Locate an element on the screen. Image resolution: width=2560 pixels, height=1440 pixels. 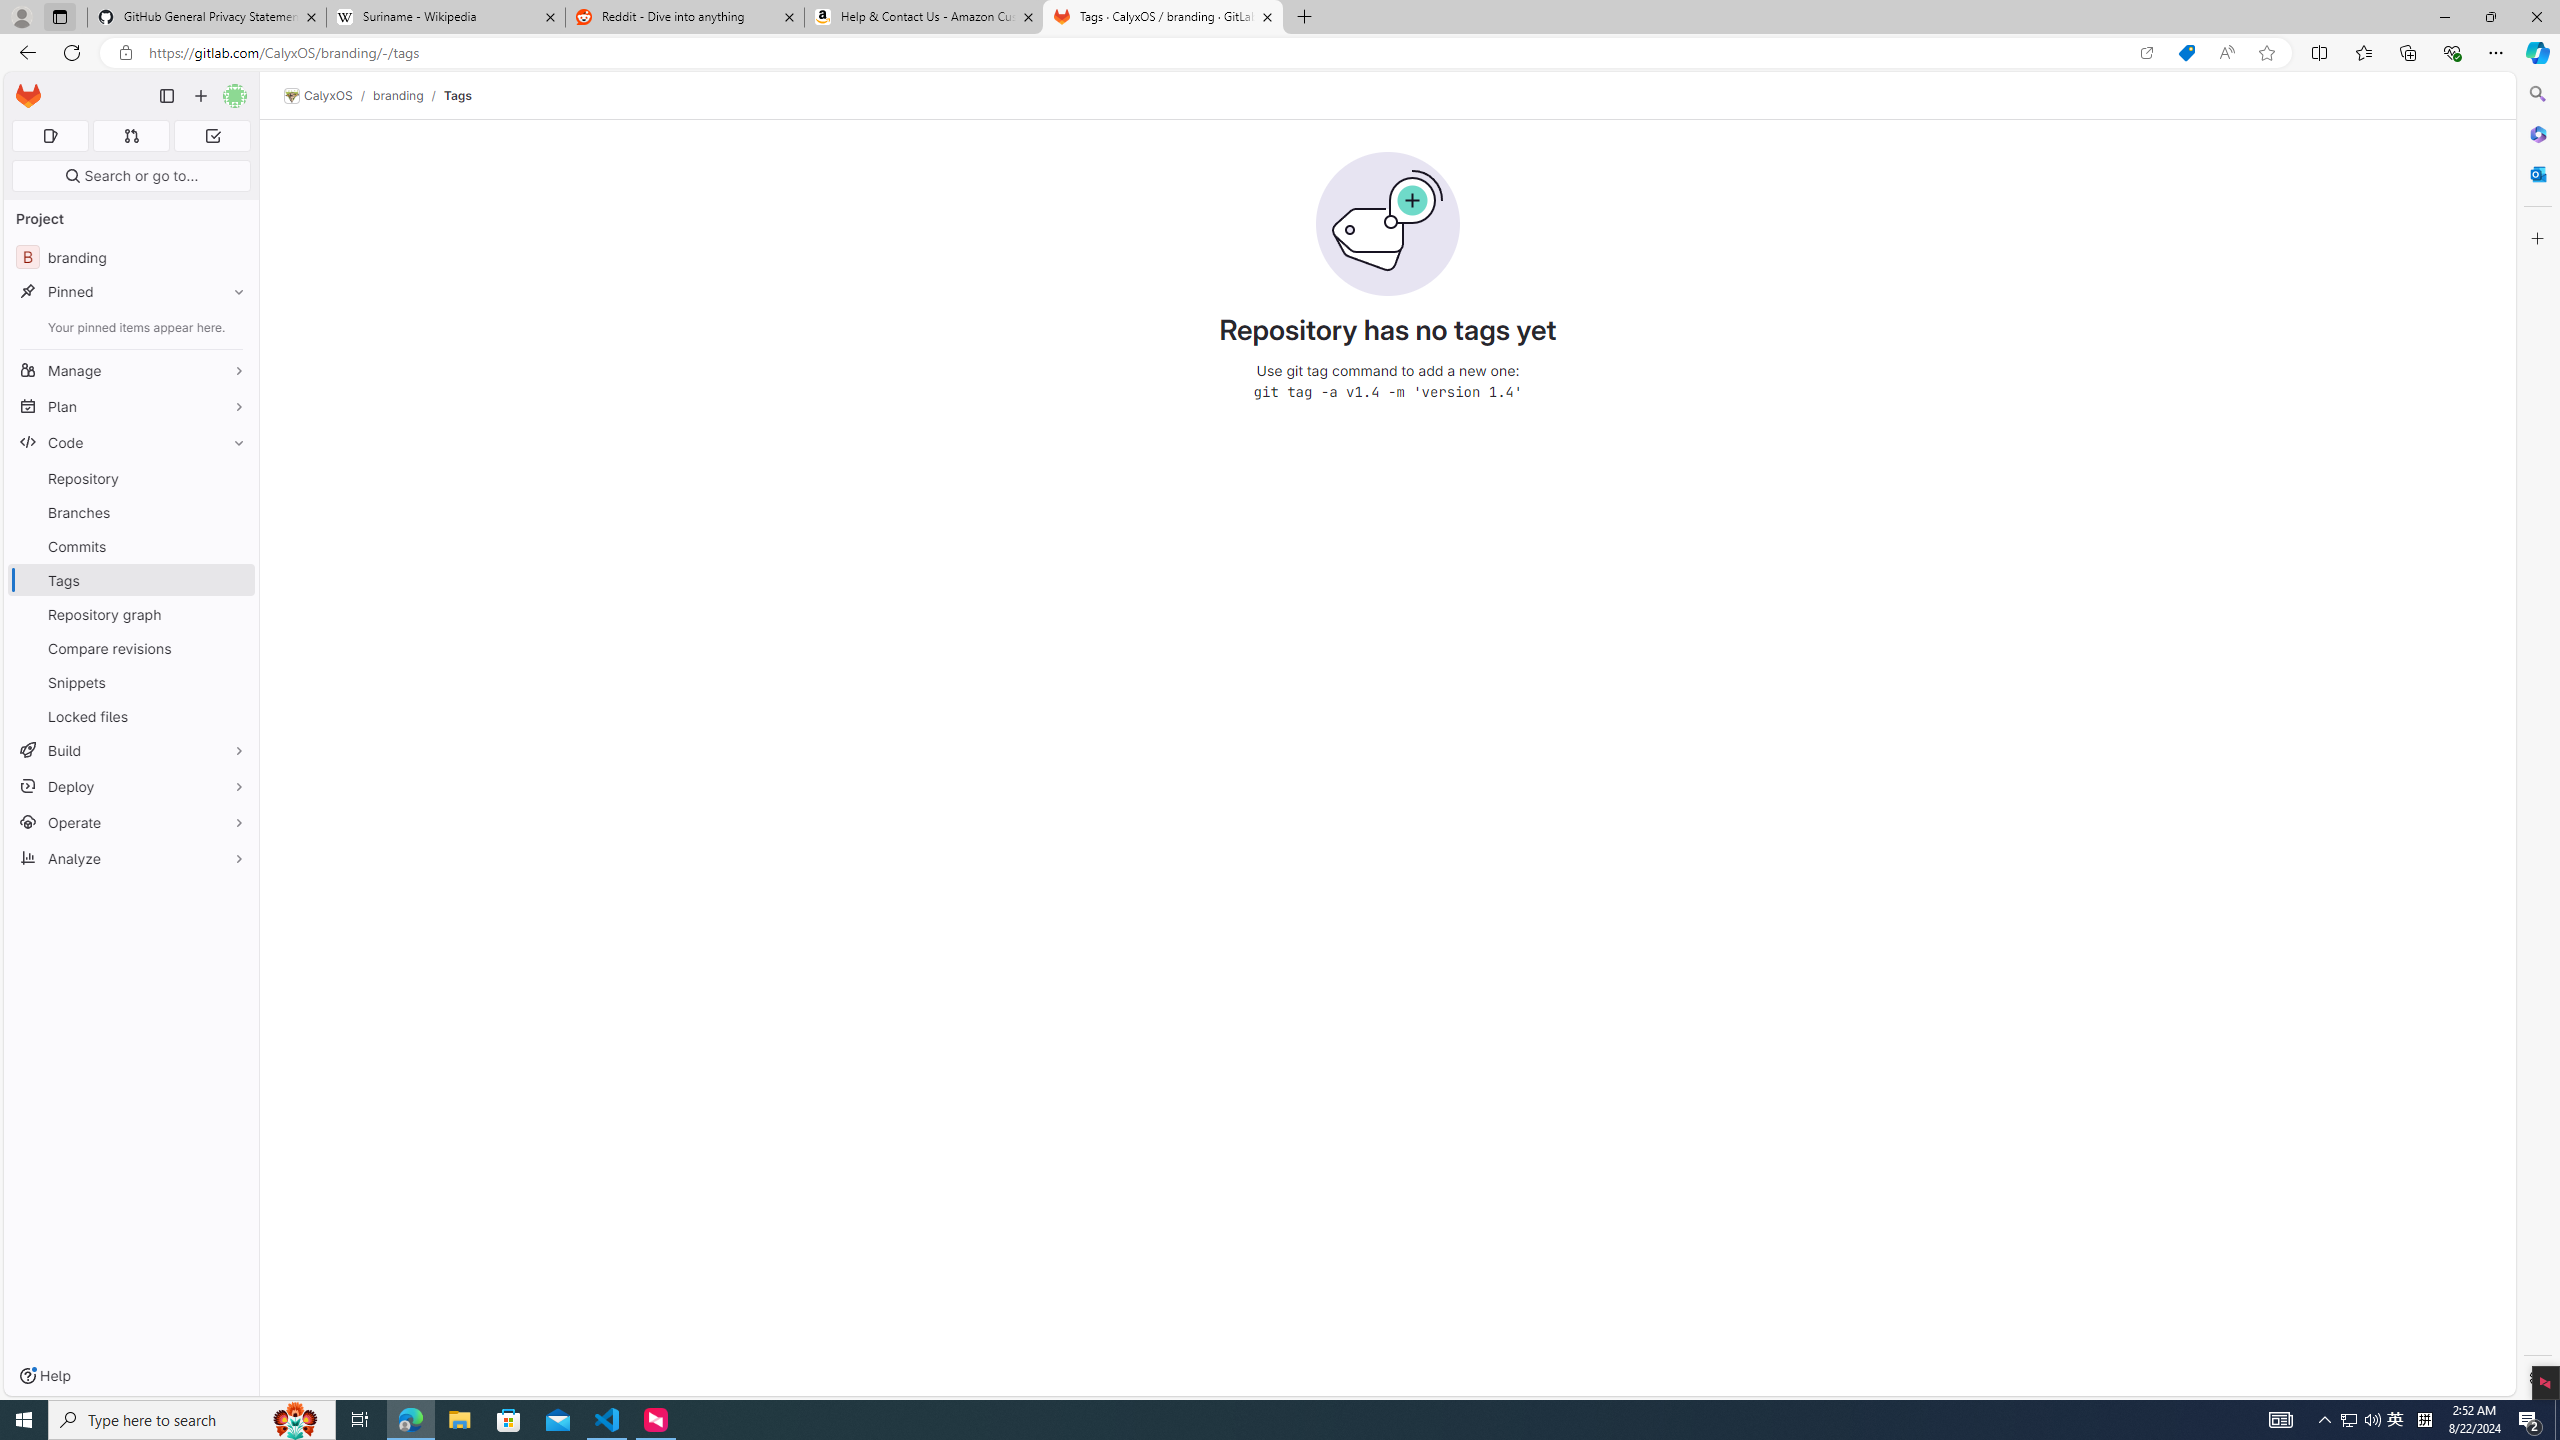
Repository graph is located at coordinates (132, 614).